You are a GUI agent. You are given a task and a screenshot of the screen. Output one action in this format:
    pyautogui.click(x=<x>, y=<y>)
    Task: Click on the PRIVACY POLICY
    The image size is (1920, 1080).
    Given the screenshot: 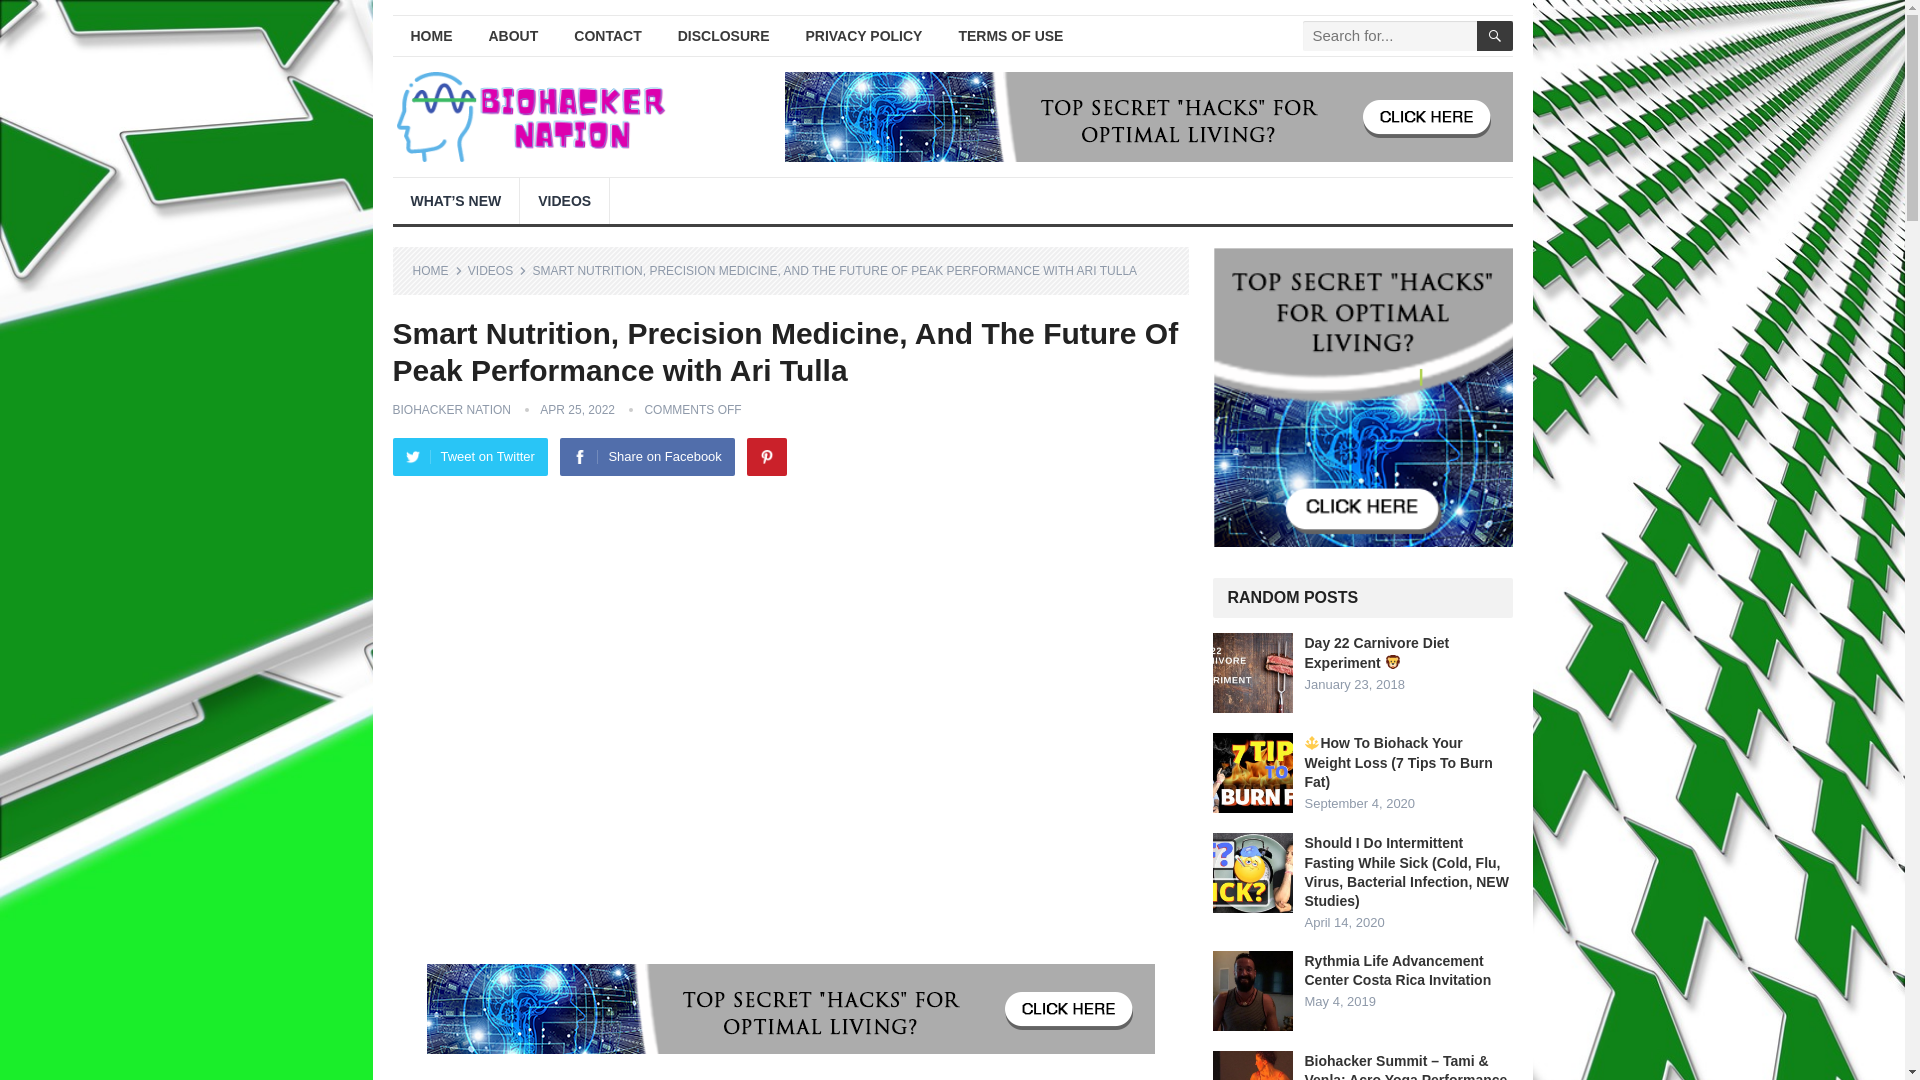 What is the action you would take?
    pyautogui.click(x=864, y=36)
    